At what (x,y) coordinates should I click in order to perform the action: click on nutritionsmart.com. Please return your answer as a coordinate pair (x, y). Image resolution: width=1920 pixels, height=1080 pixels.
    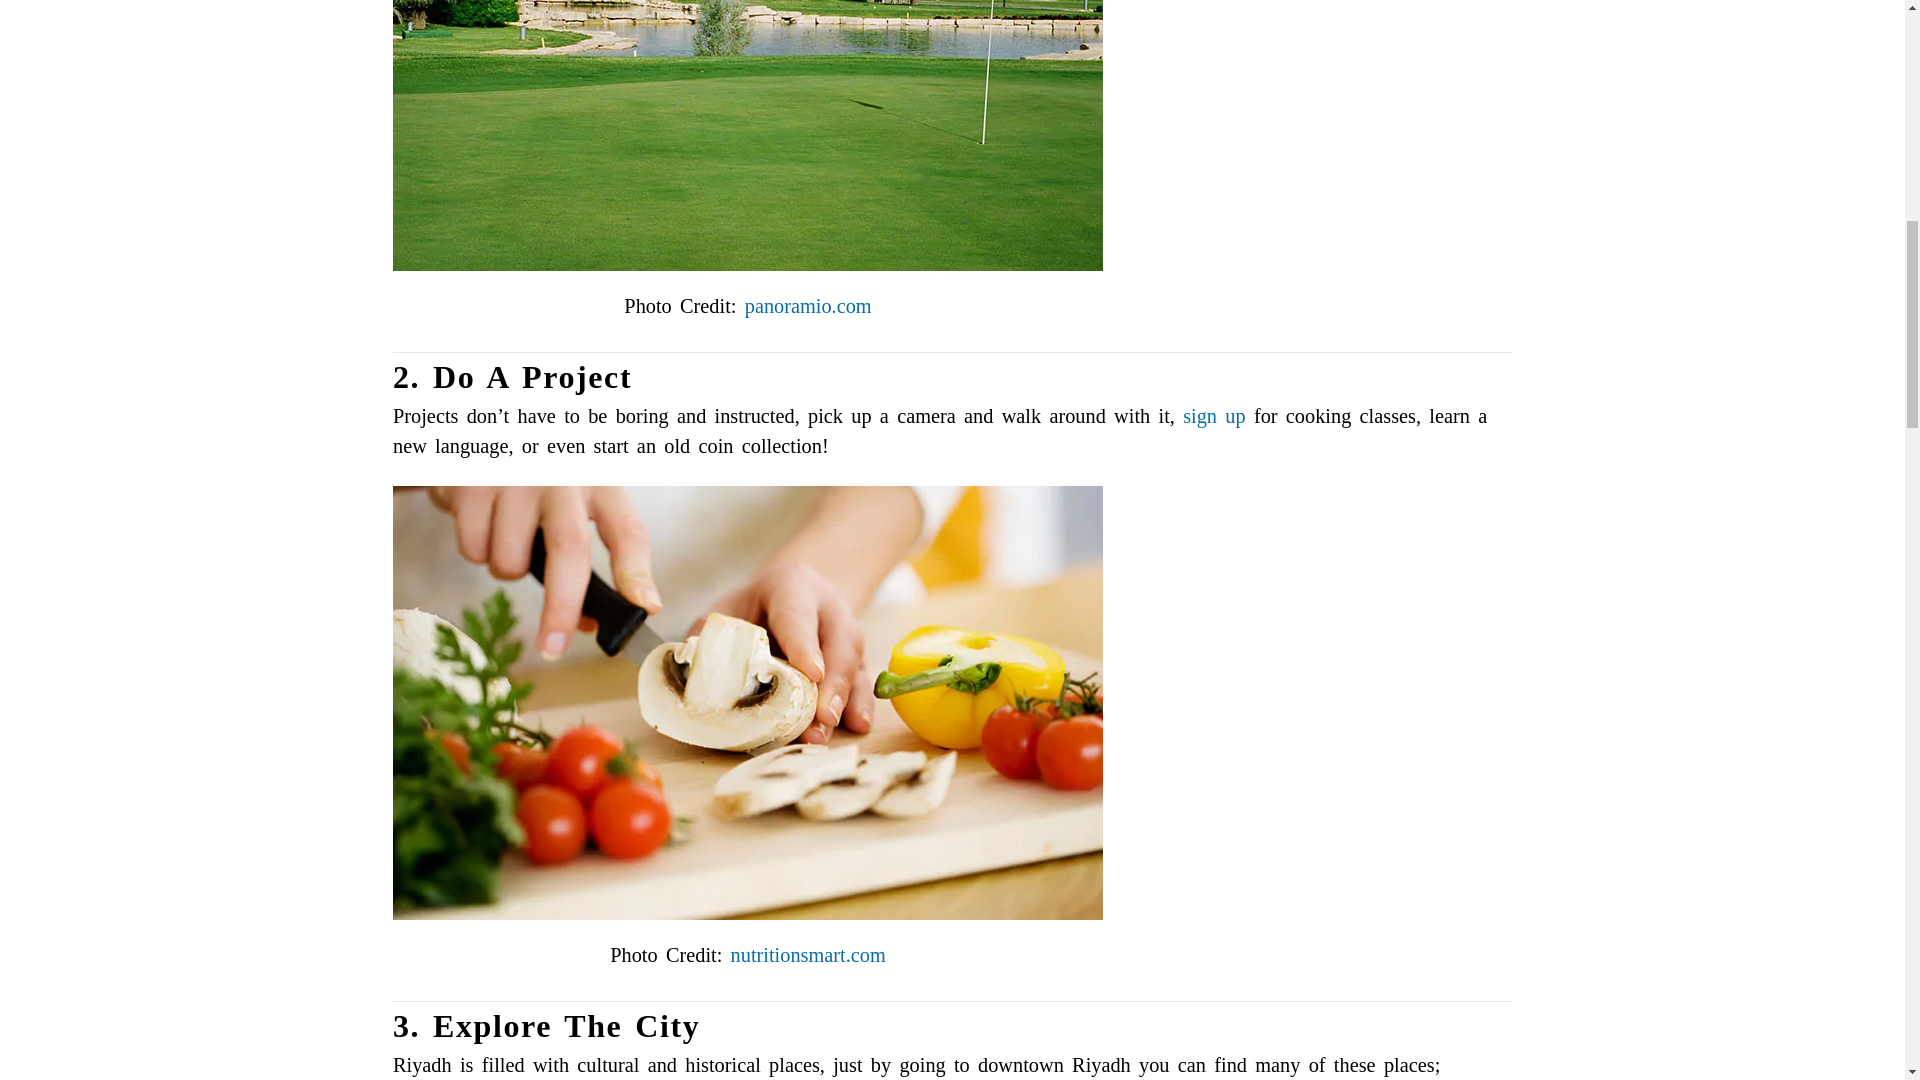
    Looking at the image, I should click on (808, 954).